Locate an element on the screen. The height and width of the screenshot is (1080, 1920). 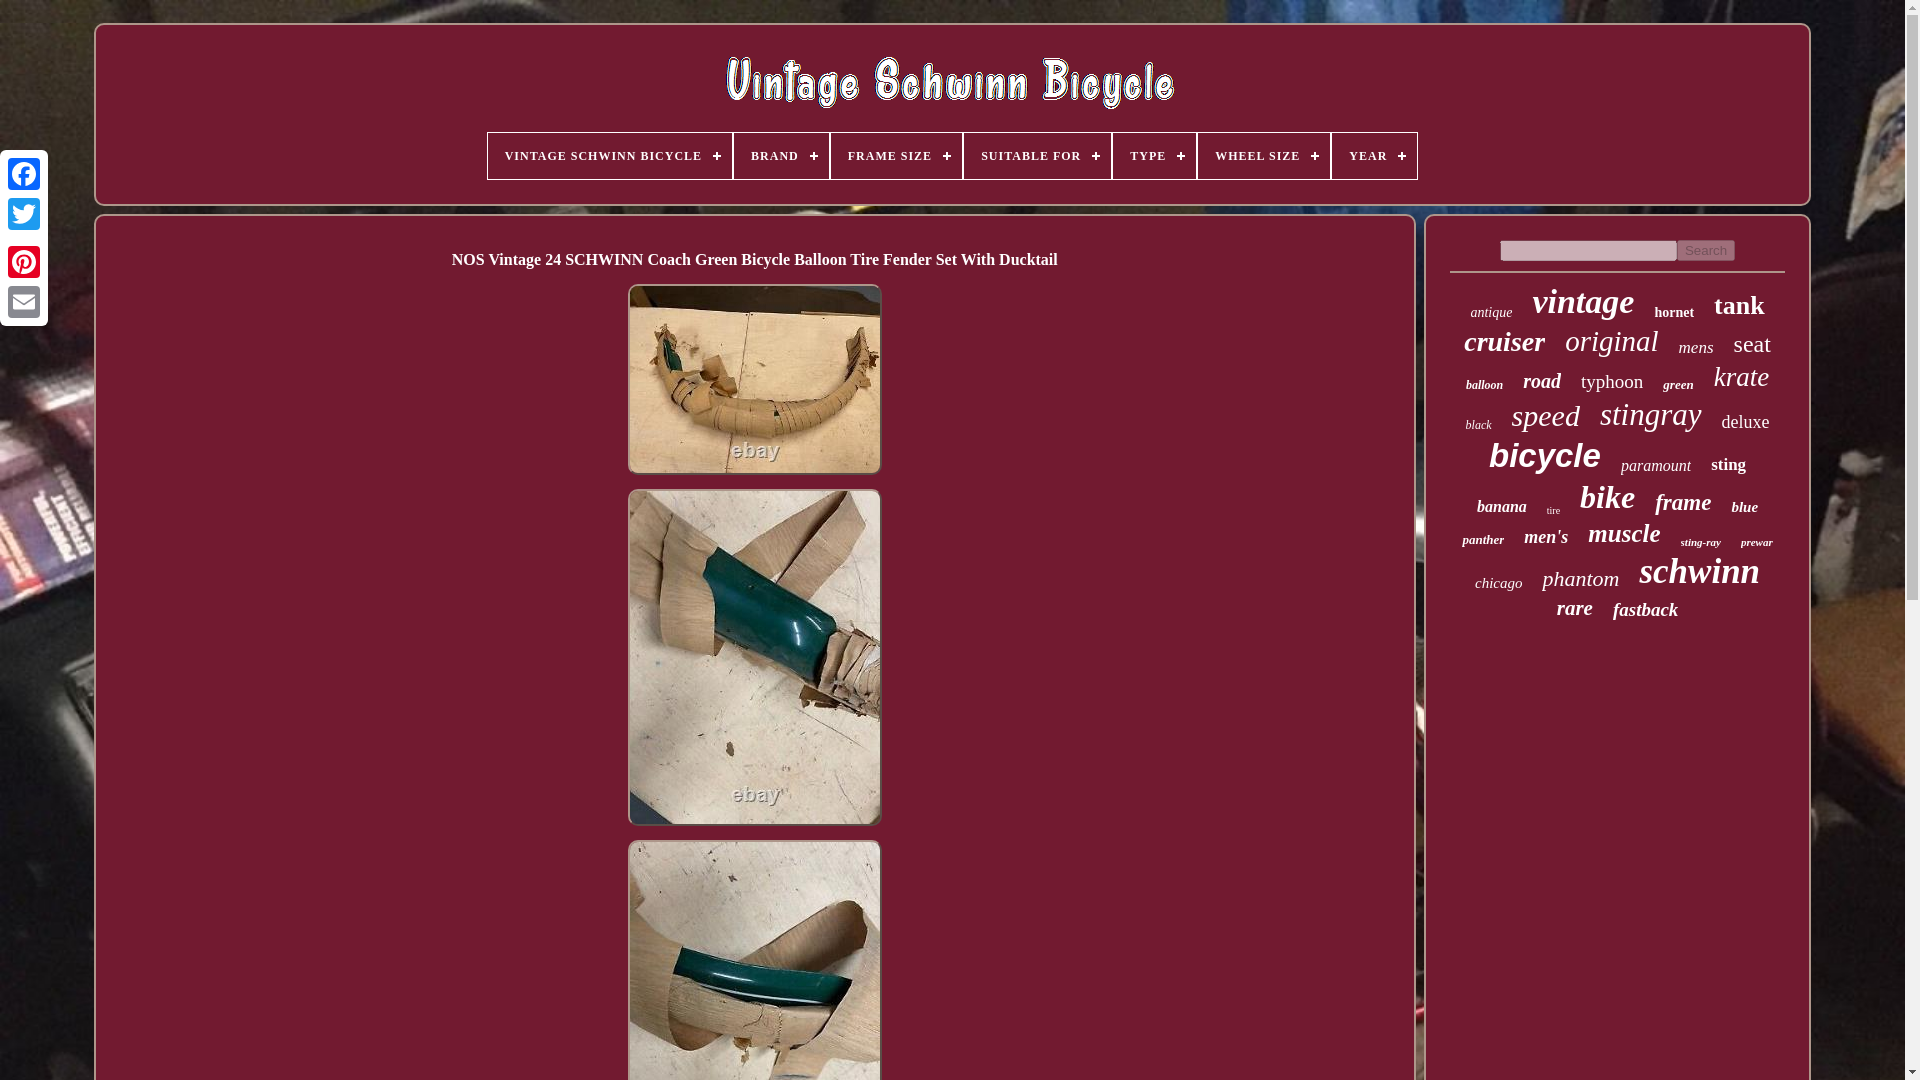
Search is located at coordinates (1706, 250).